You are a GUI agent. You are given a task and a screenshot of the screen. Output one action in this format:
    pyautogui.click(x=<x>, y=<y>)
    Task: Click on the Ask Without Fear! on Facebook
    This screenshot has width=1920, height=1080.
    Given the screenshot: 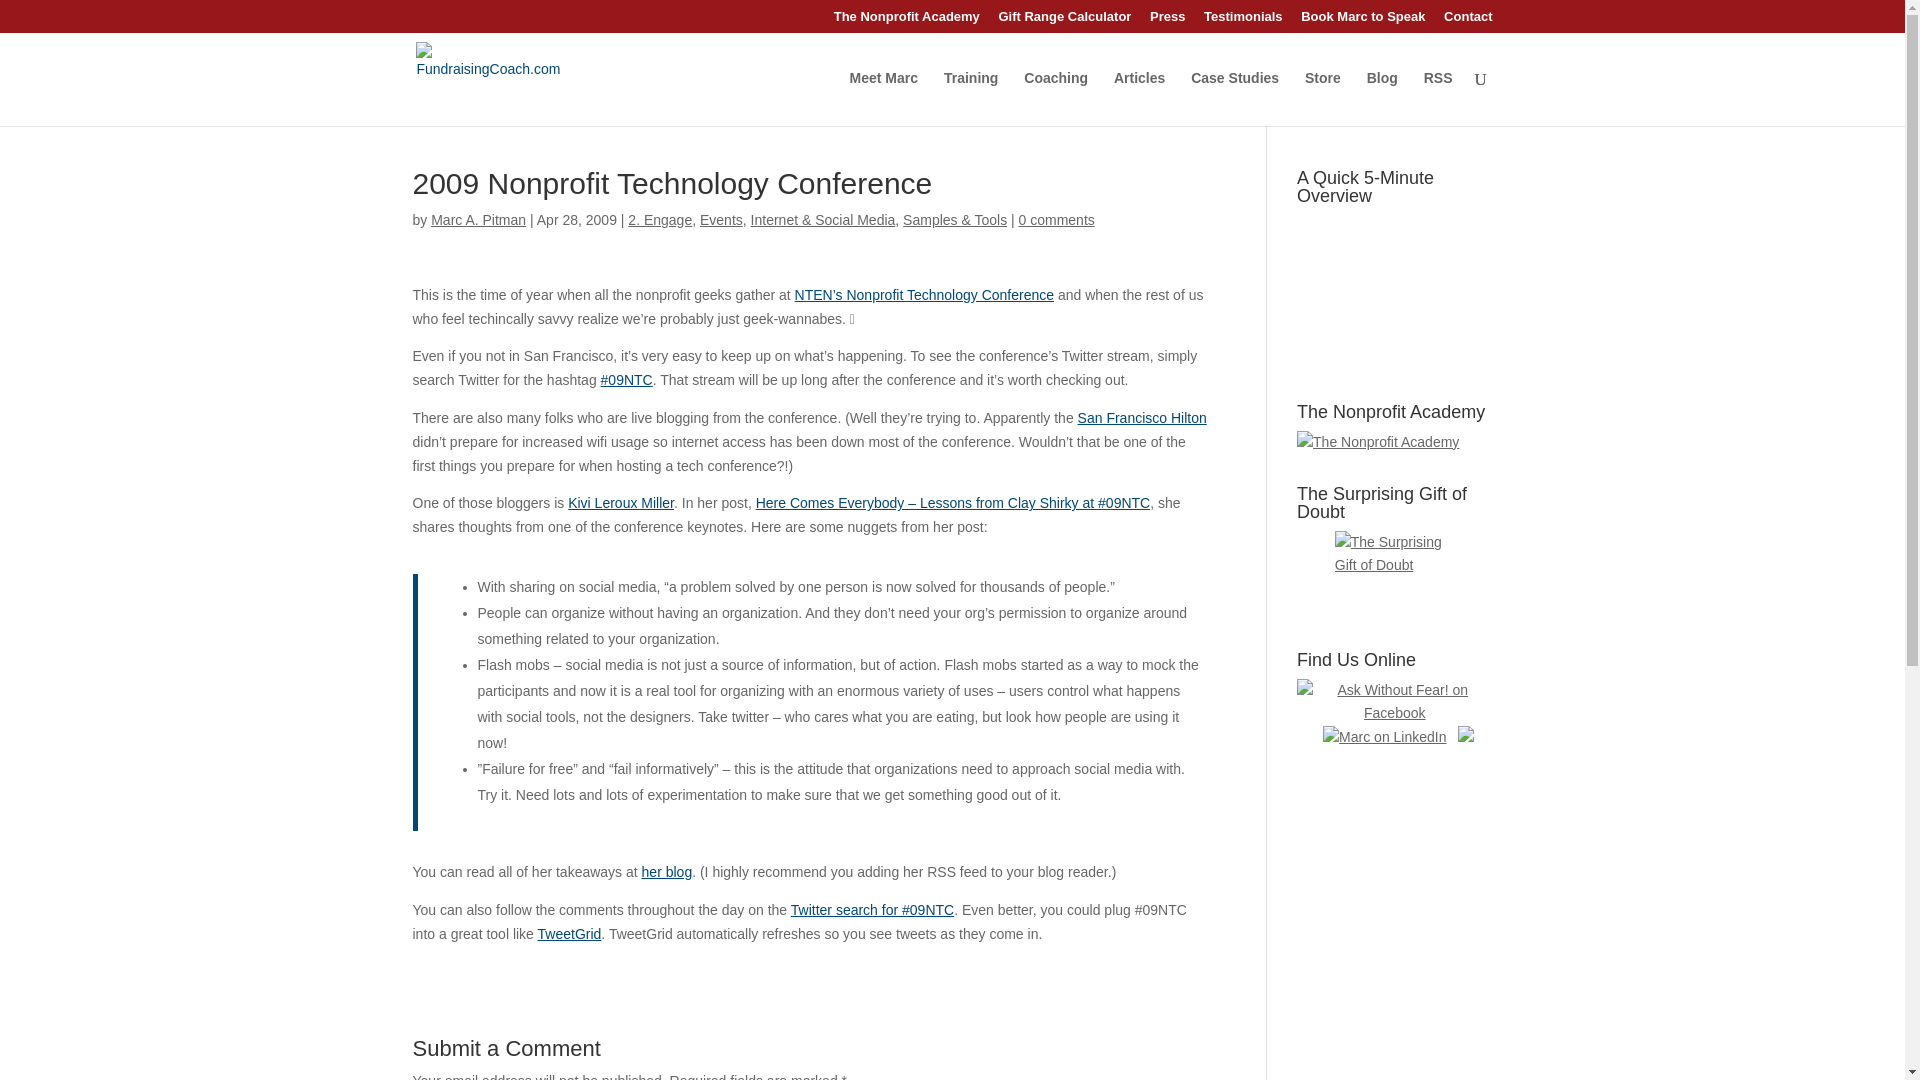 What is the action you would take?
    pyautogui.click(x=1394, y=702)
    